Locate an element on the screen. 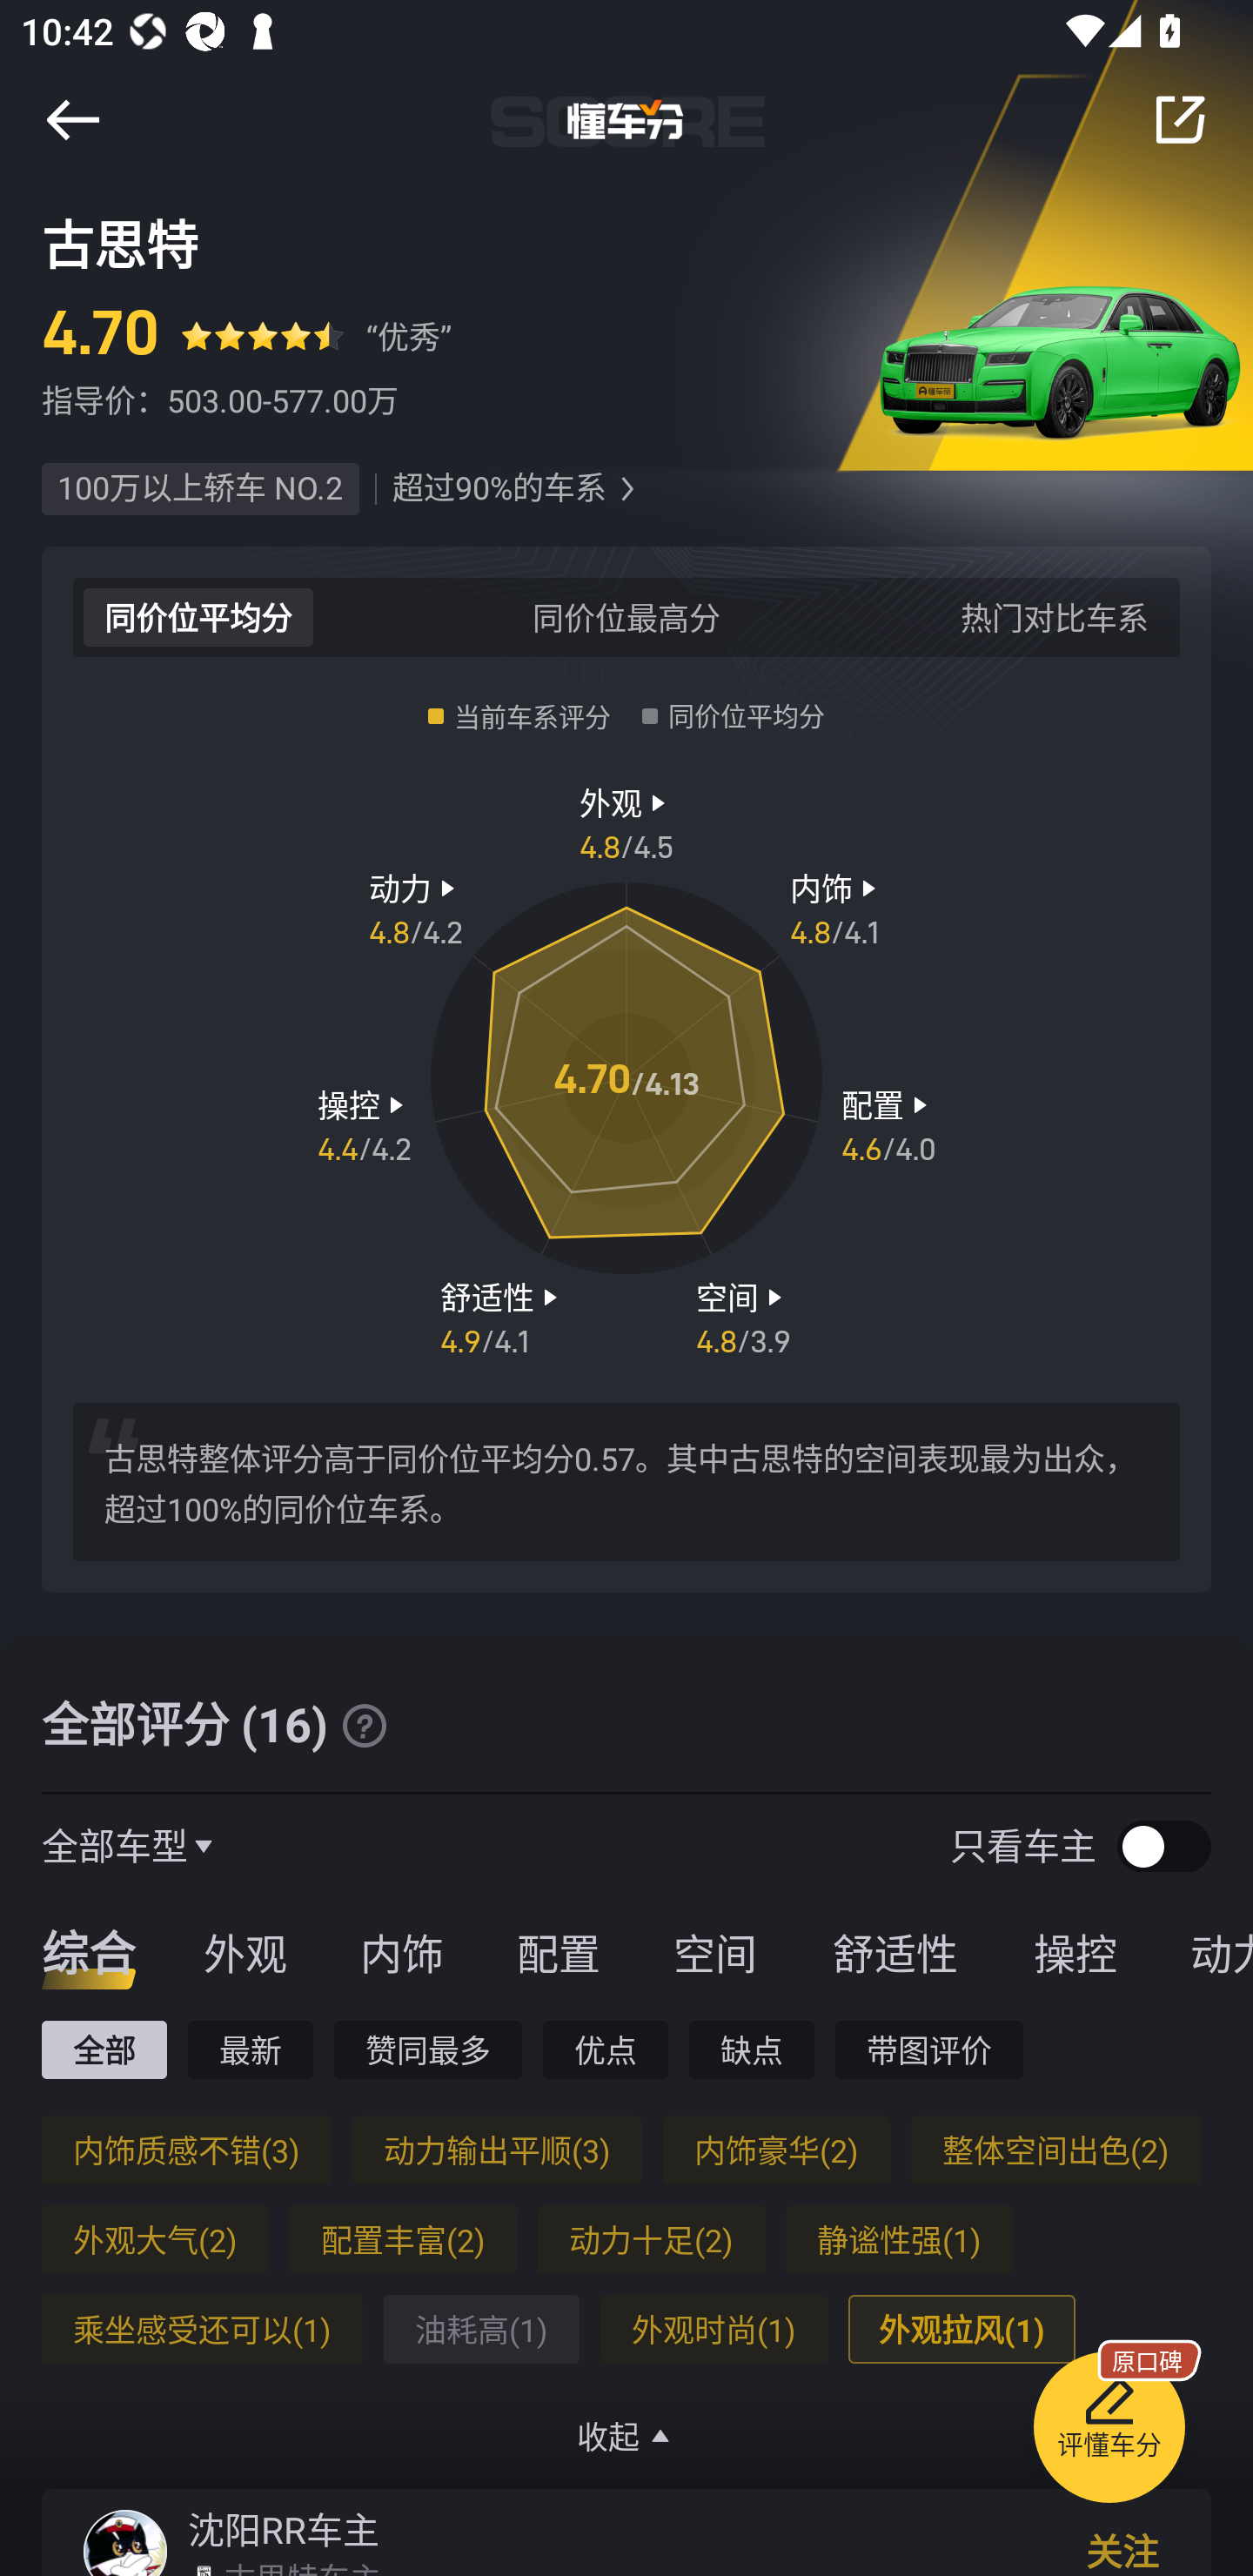 This screenshot has width=1253, height=2576.  评懂车分 原口碑 is located at coordinates (1109, 2432).